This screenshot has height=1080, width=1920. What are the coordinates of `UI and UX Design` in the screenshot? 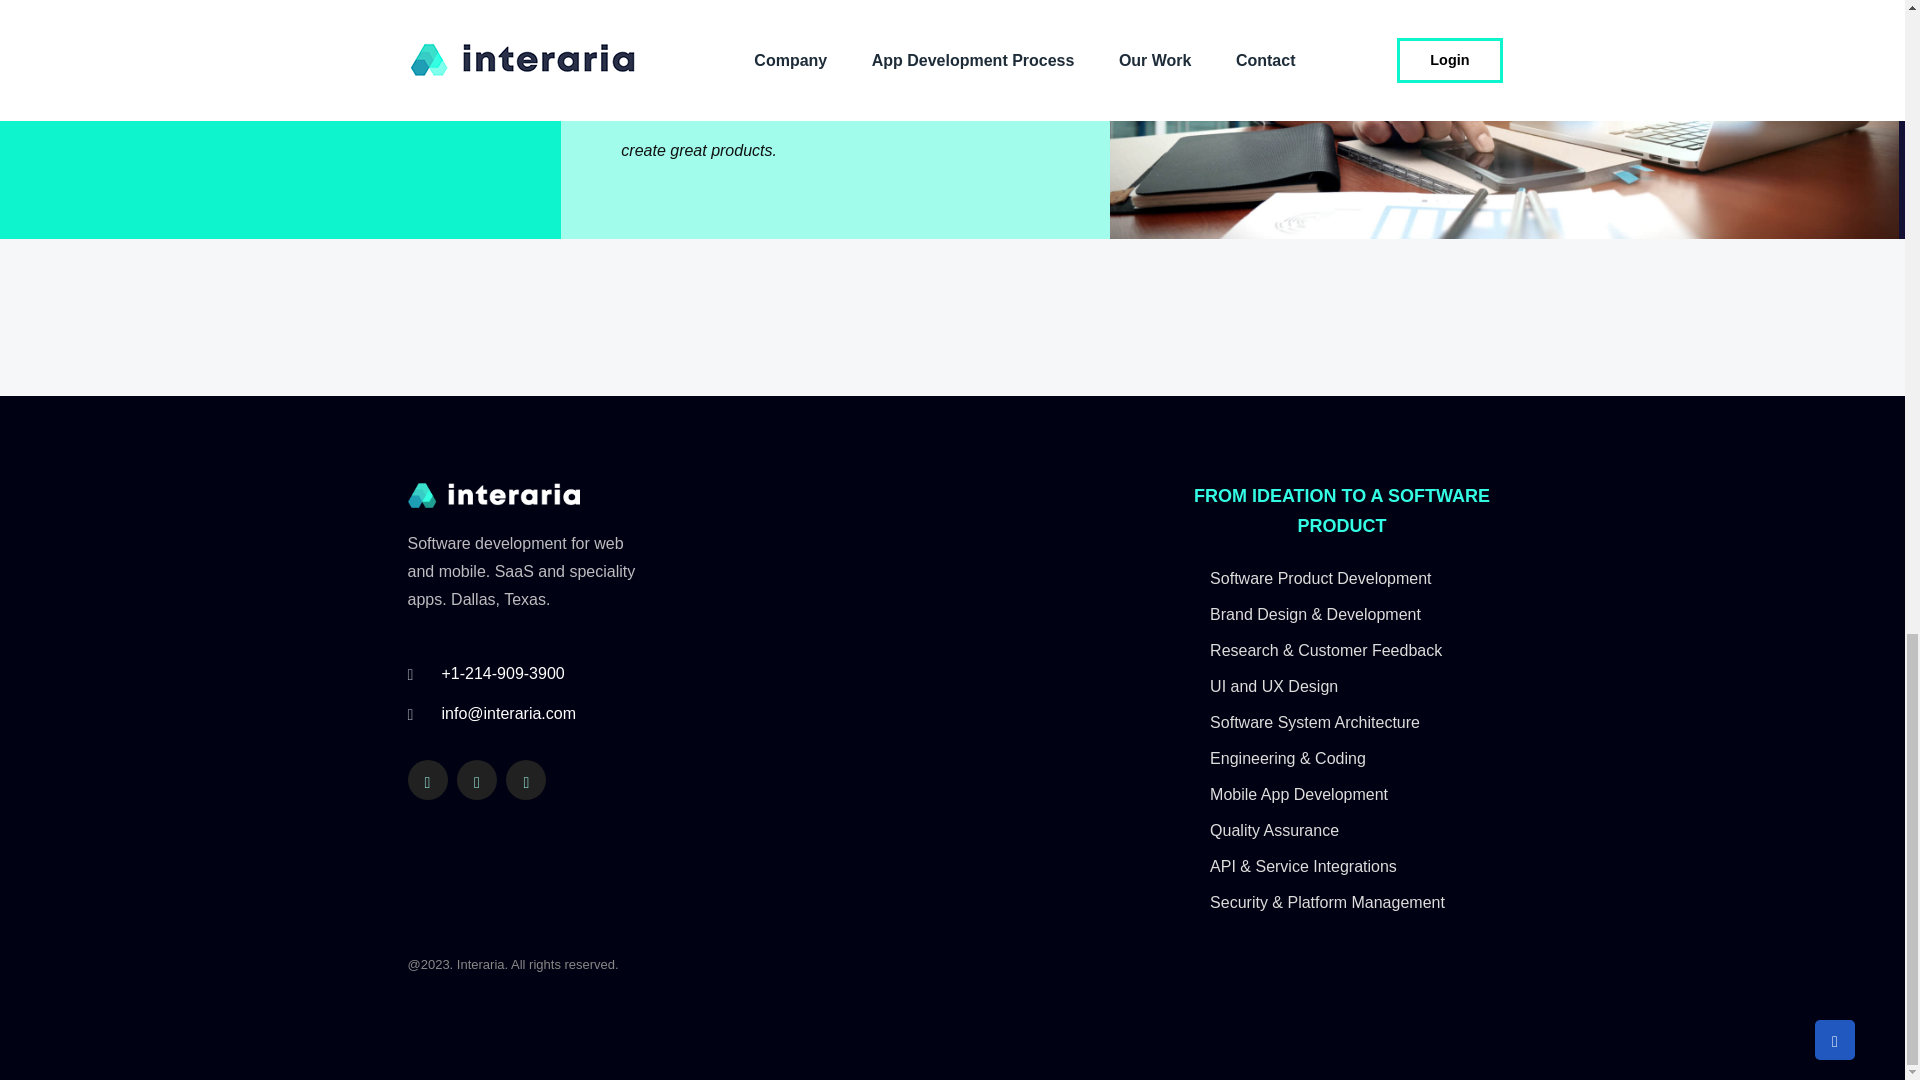 It's located at (1340, 686).